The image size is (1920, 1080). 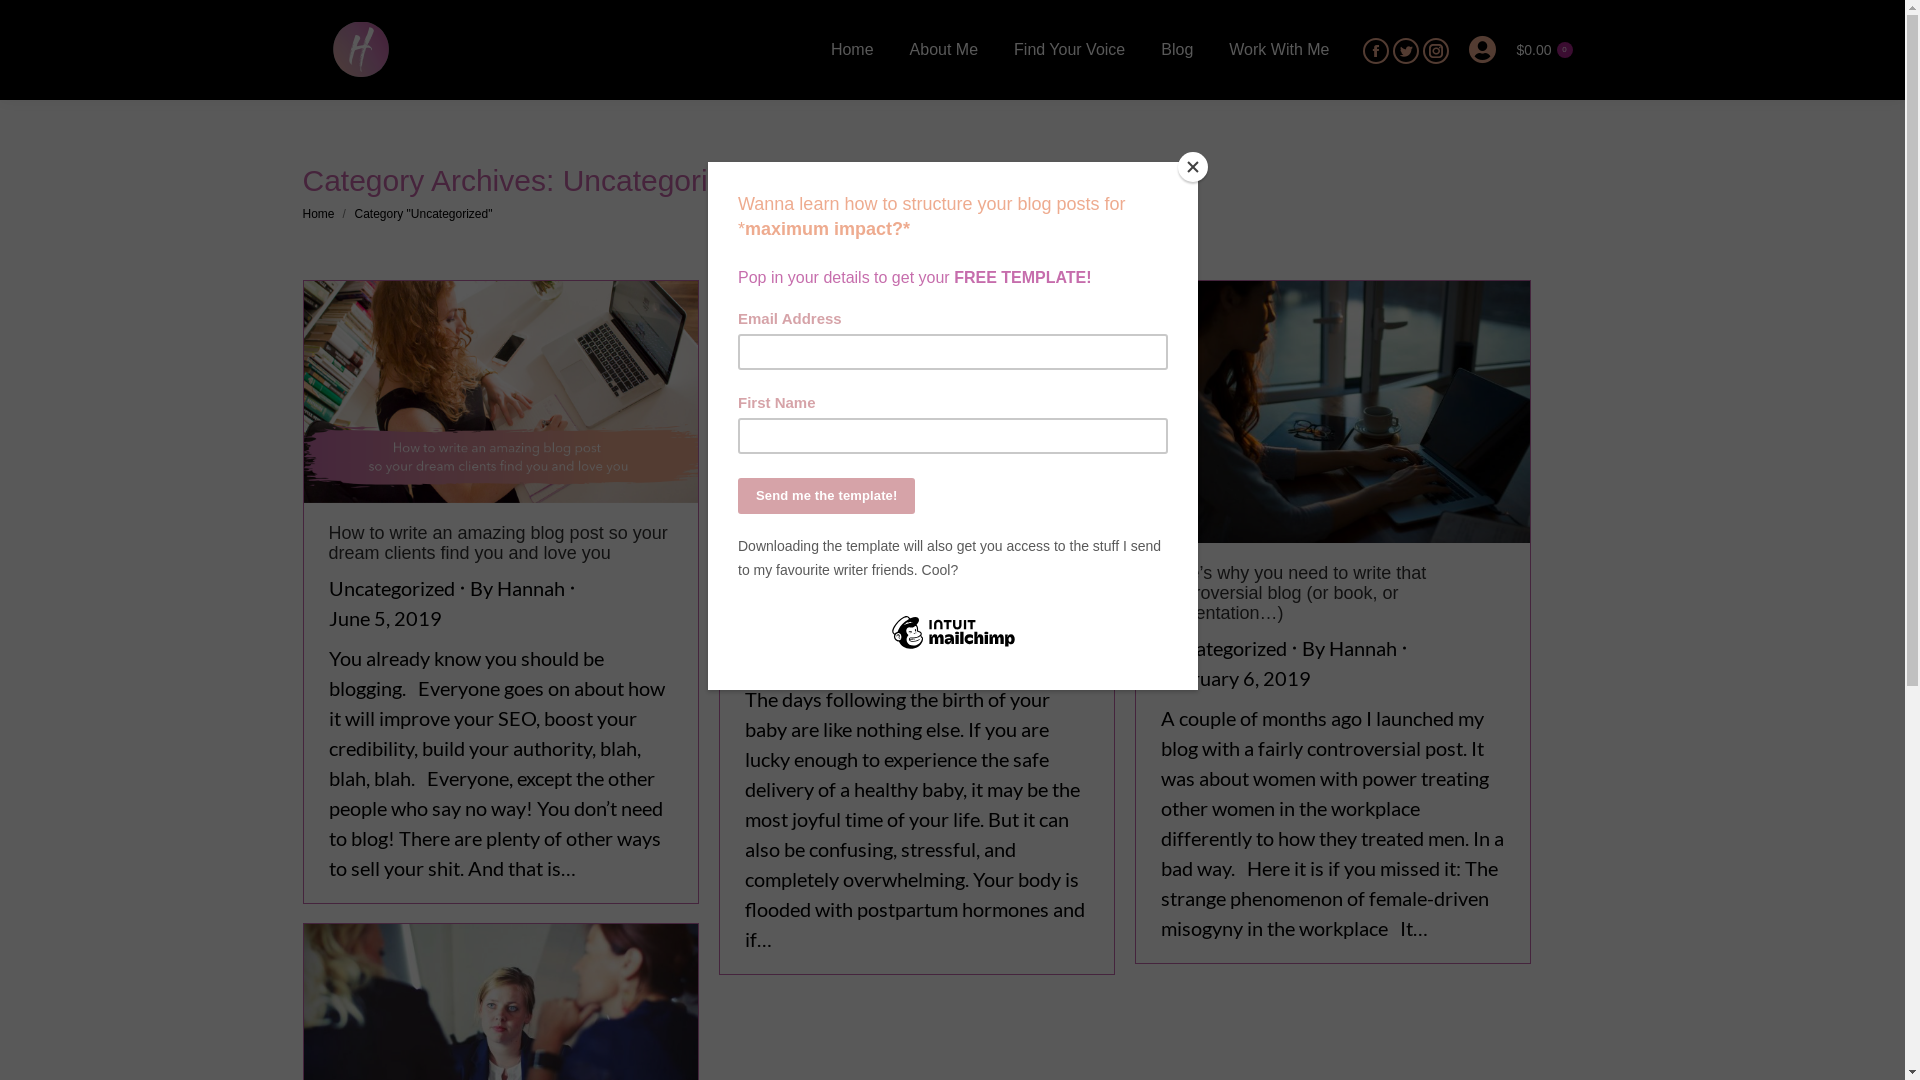 I want to click on February 6, 2019, so click(x=1235, y=678).